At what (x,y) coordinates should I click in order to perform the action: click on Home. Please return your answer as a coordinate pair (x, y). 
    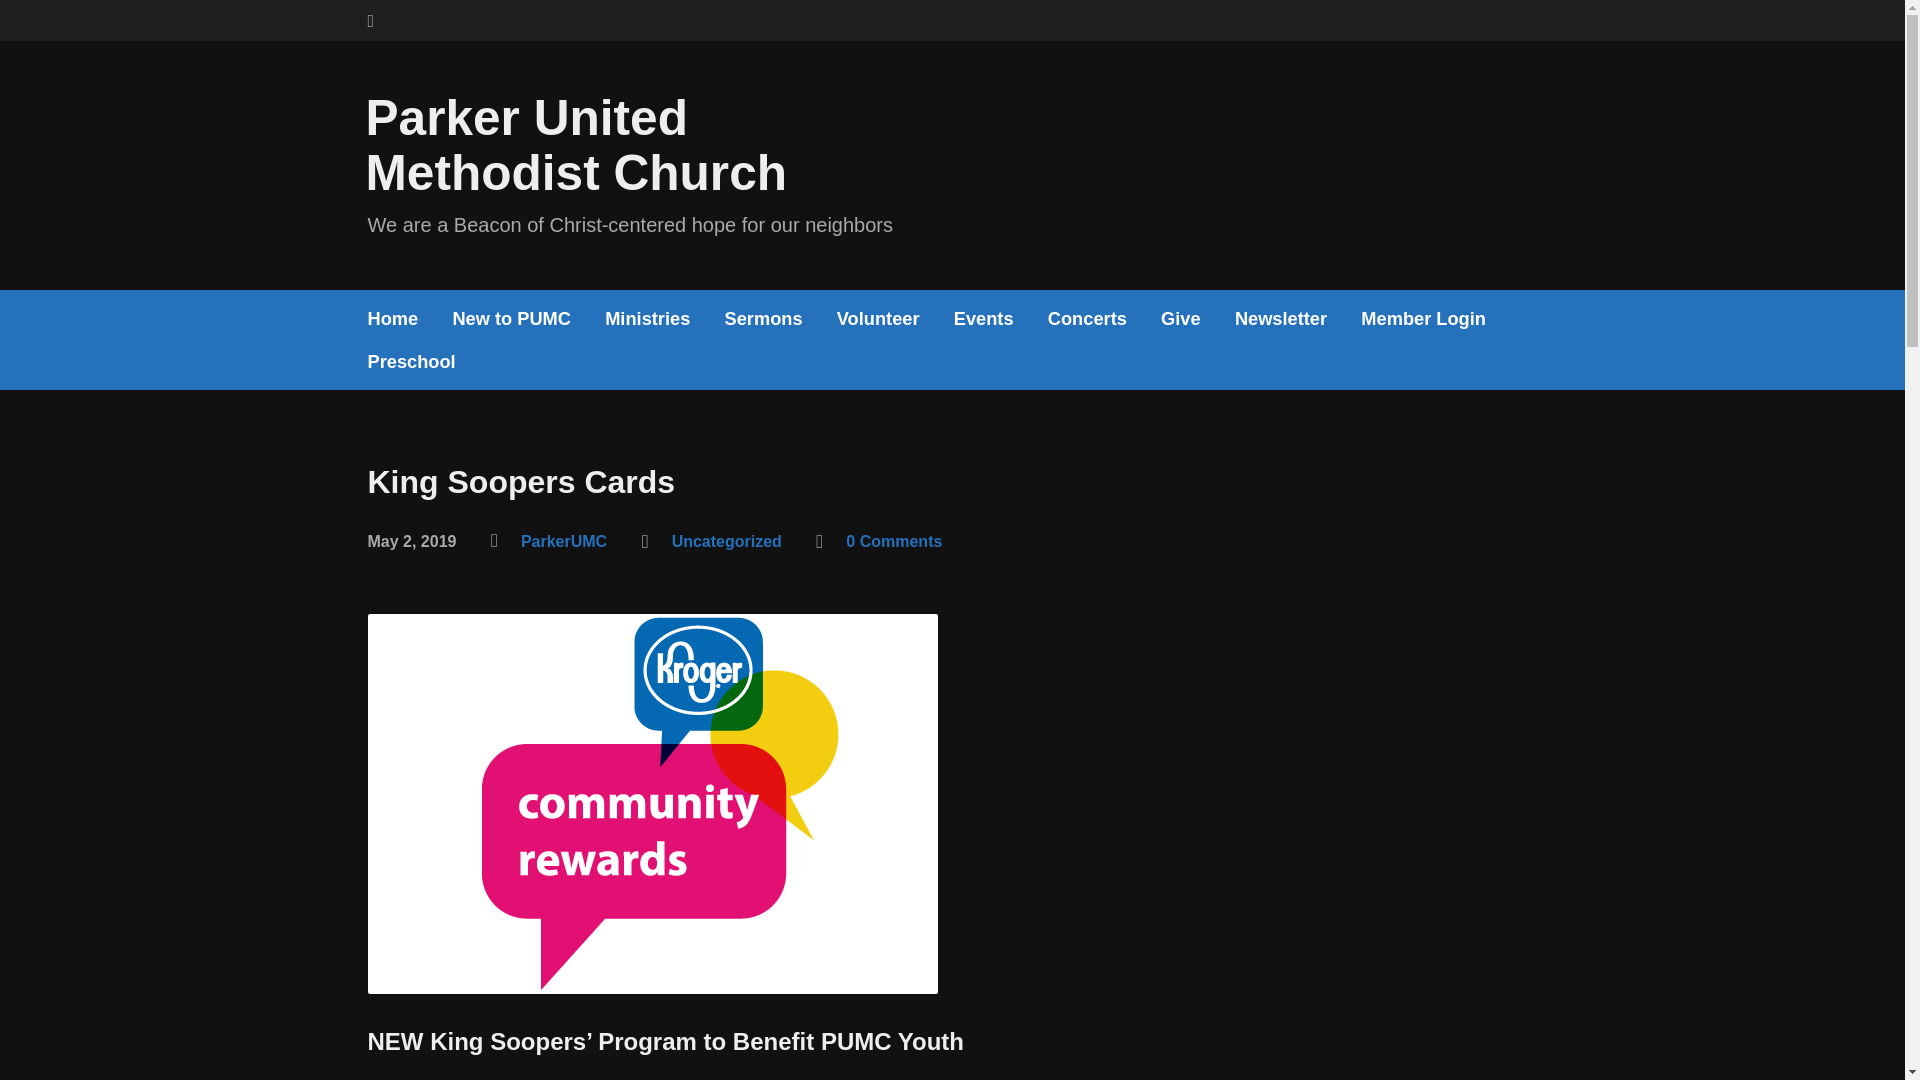
    Looking at the image, I should click on (393, 318).